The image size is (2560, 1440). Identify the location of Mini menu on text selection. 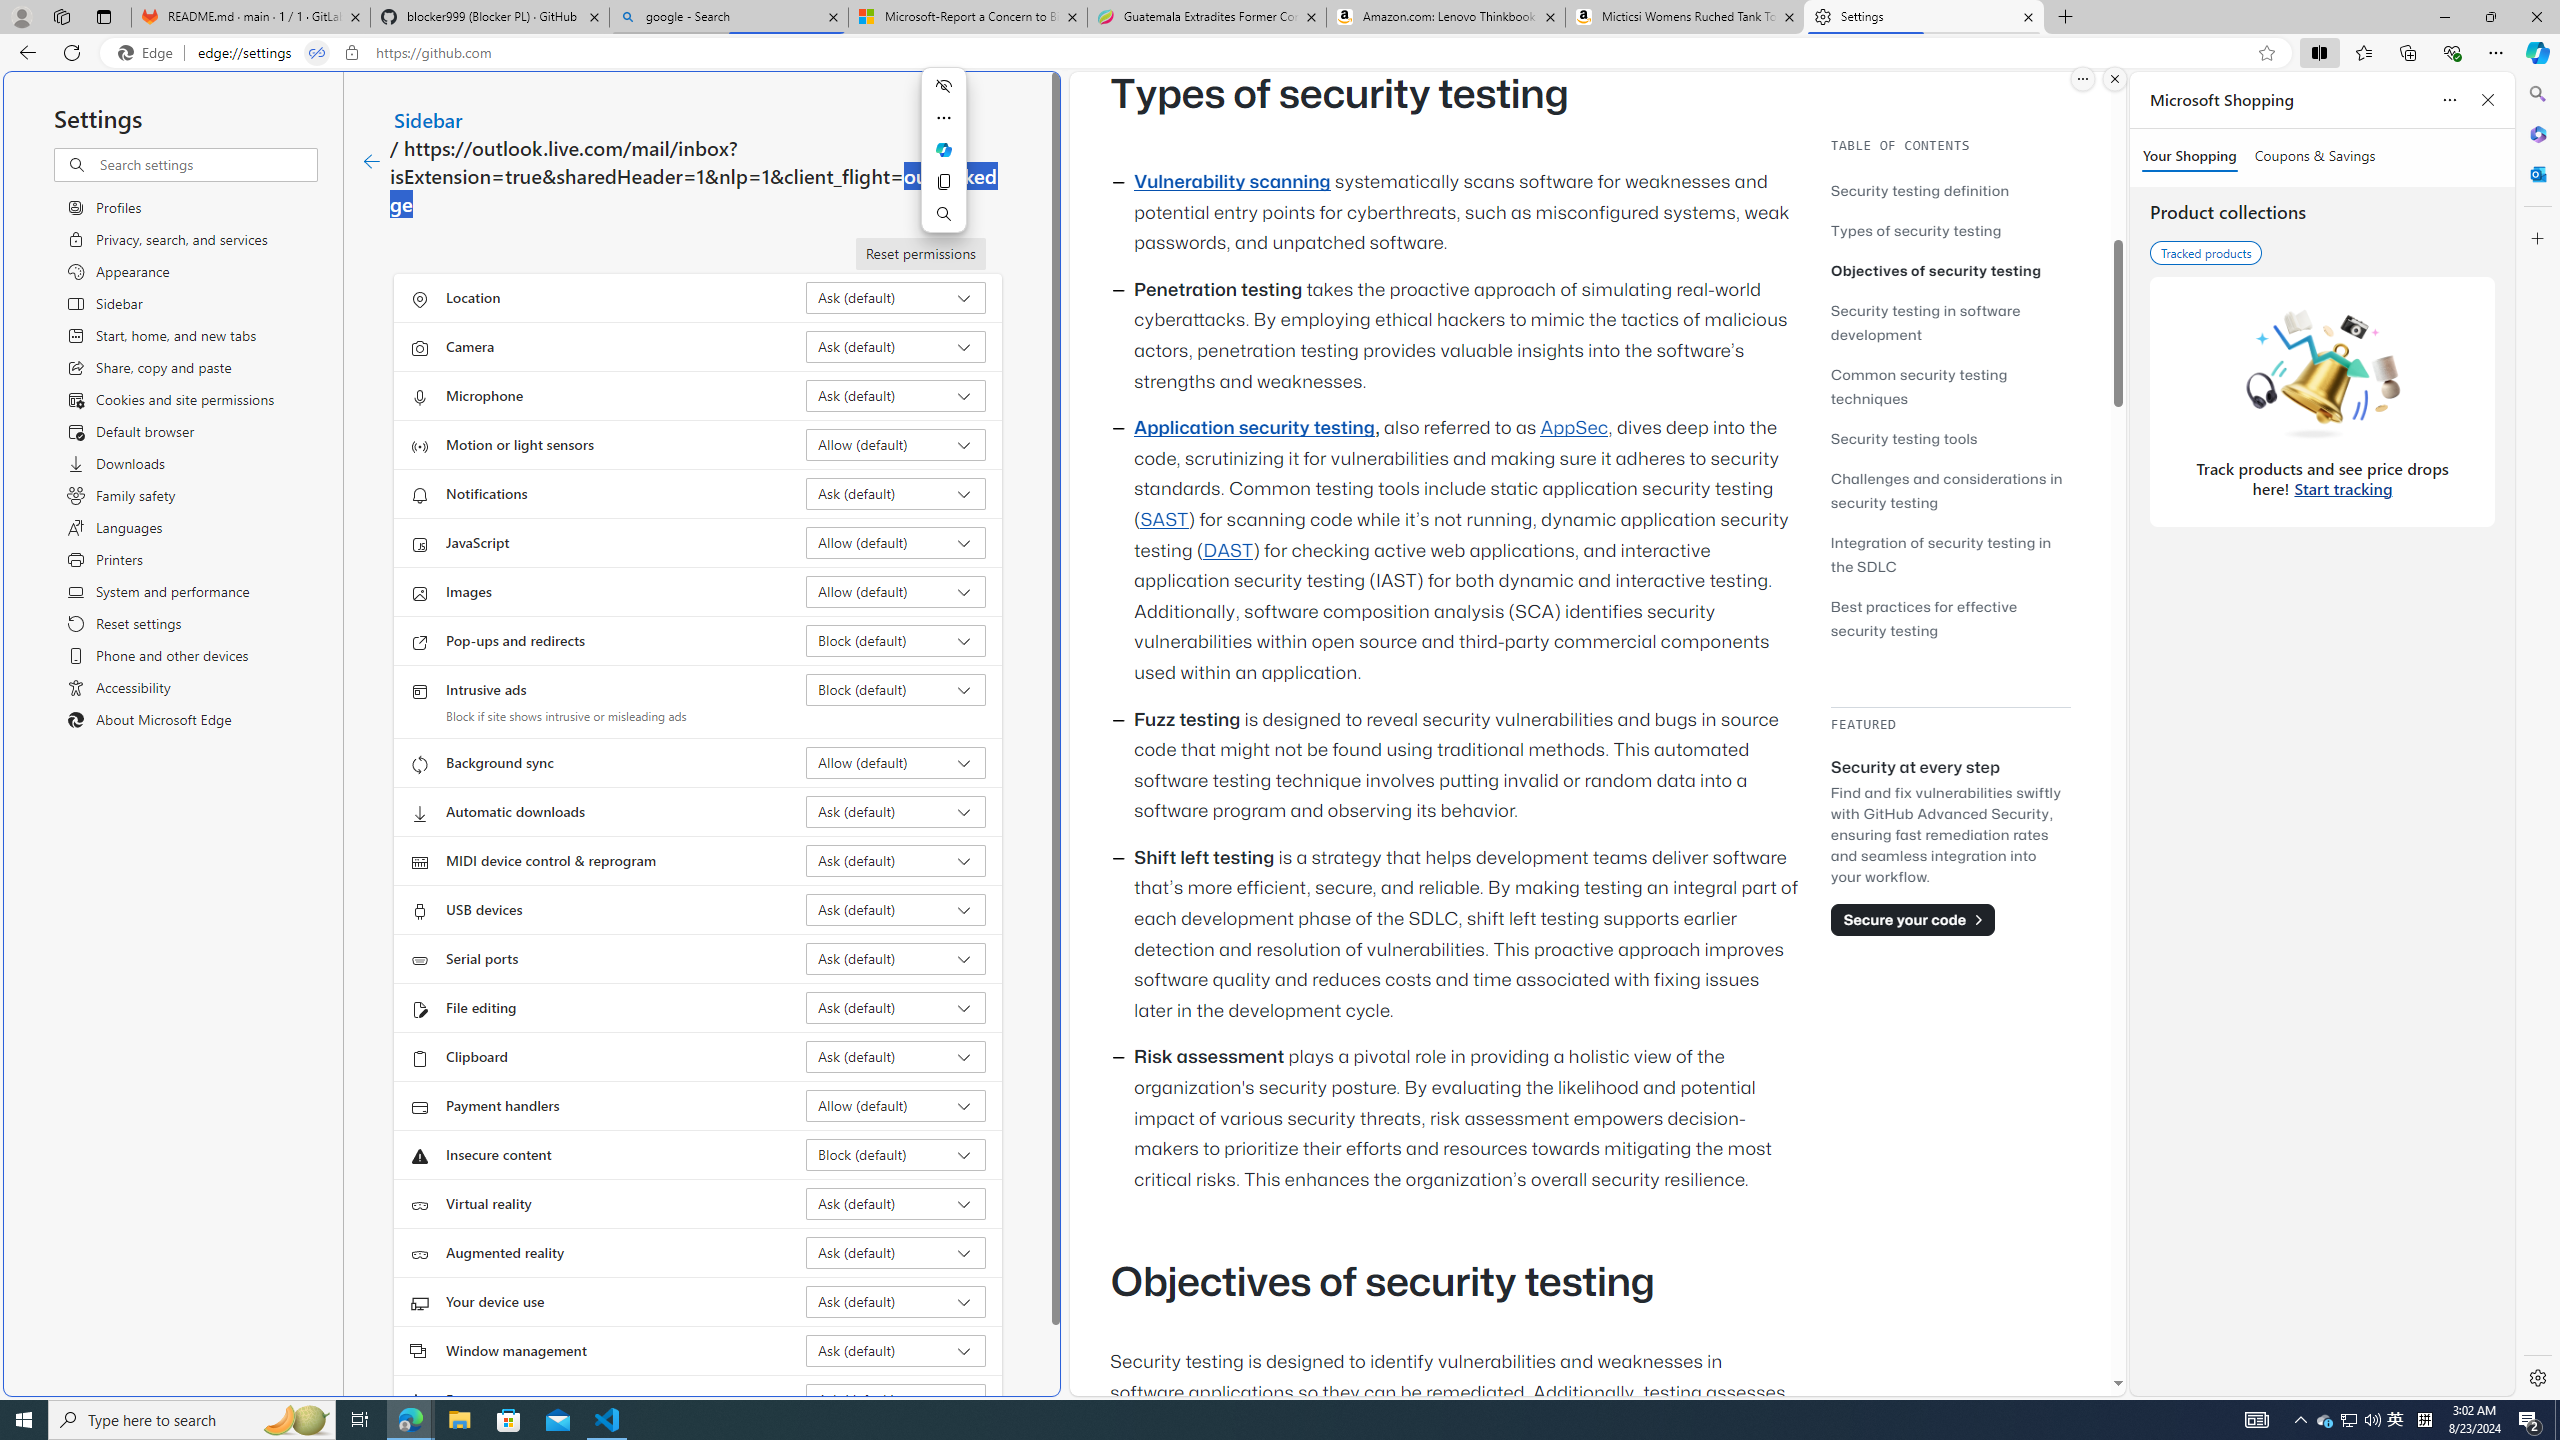
(943, 149).